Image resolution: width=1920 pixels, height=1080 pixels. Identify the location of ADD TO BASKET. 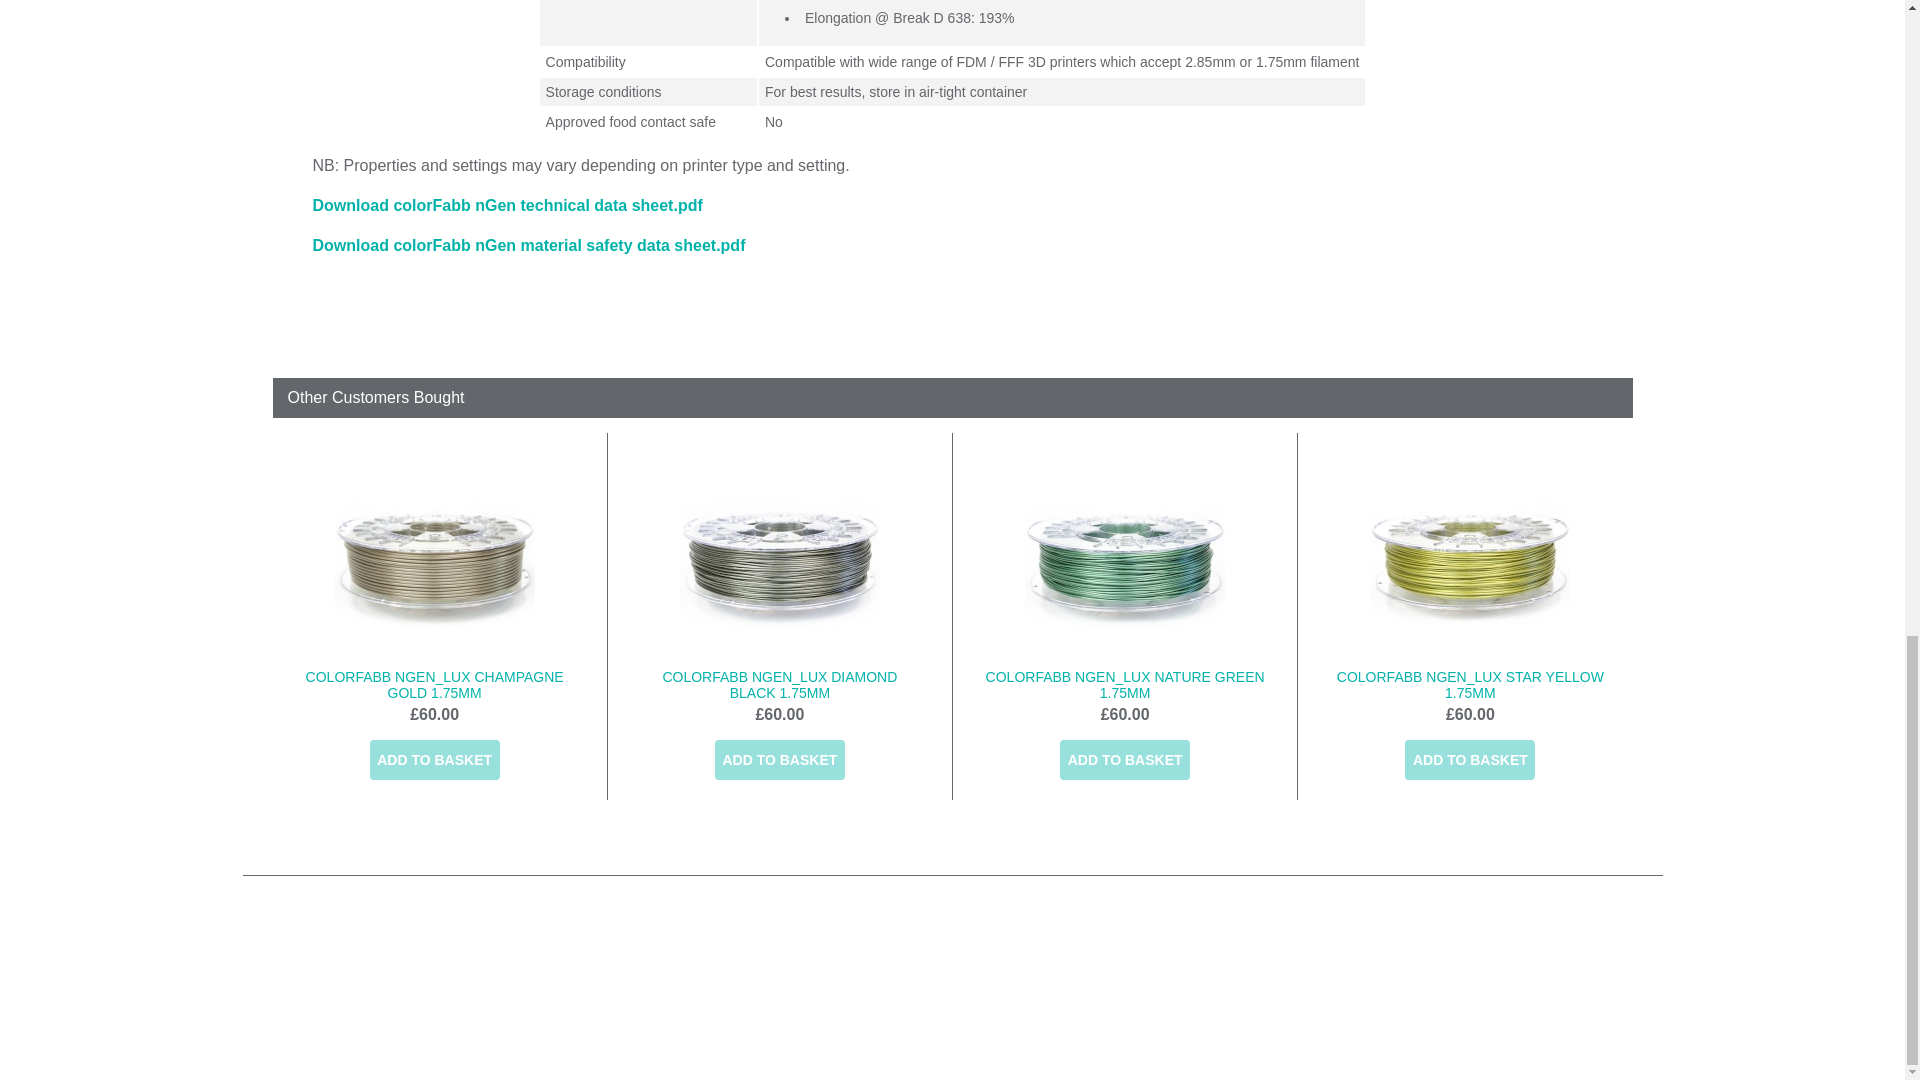
(1124, 759).